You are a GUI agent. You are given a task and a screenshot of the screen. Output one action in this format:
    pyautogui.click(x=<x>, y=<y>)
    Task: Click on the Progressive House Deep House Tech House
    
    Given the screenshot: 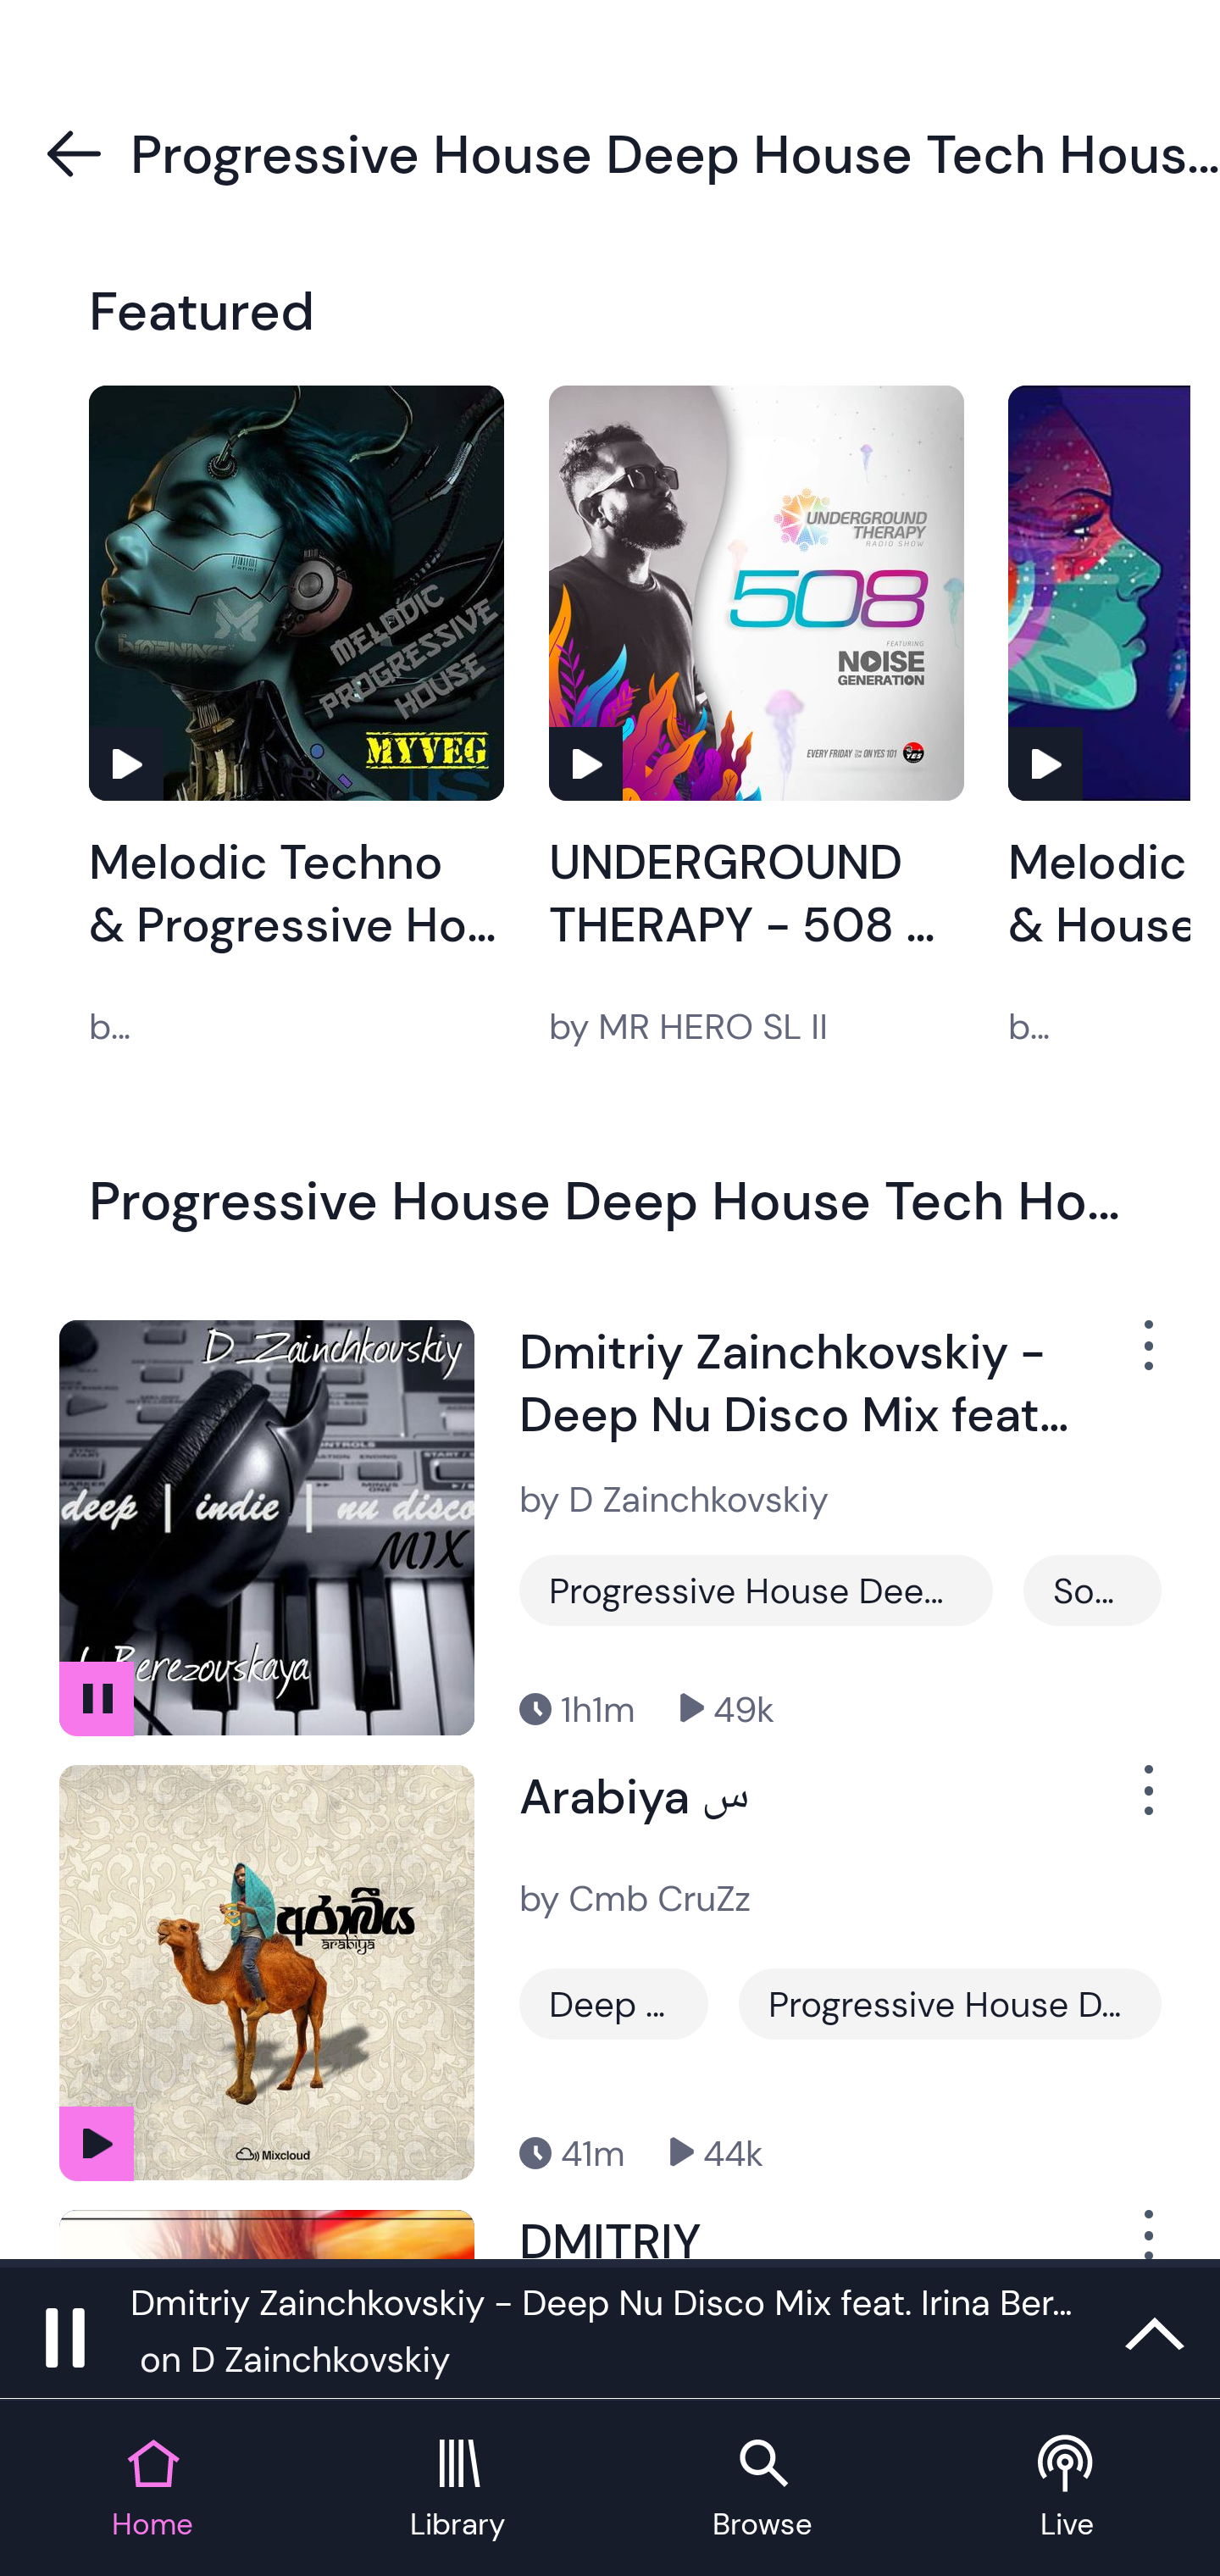 What is the action you would take?
    pyautogui.click(x=949, y=2003)
    